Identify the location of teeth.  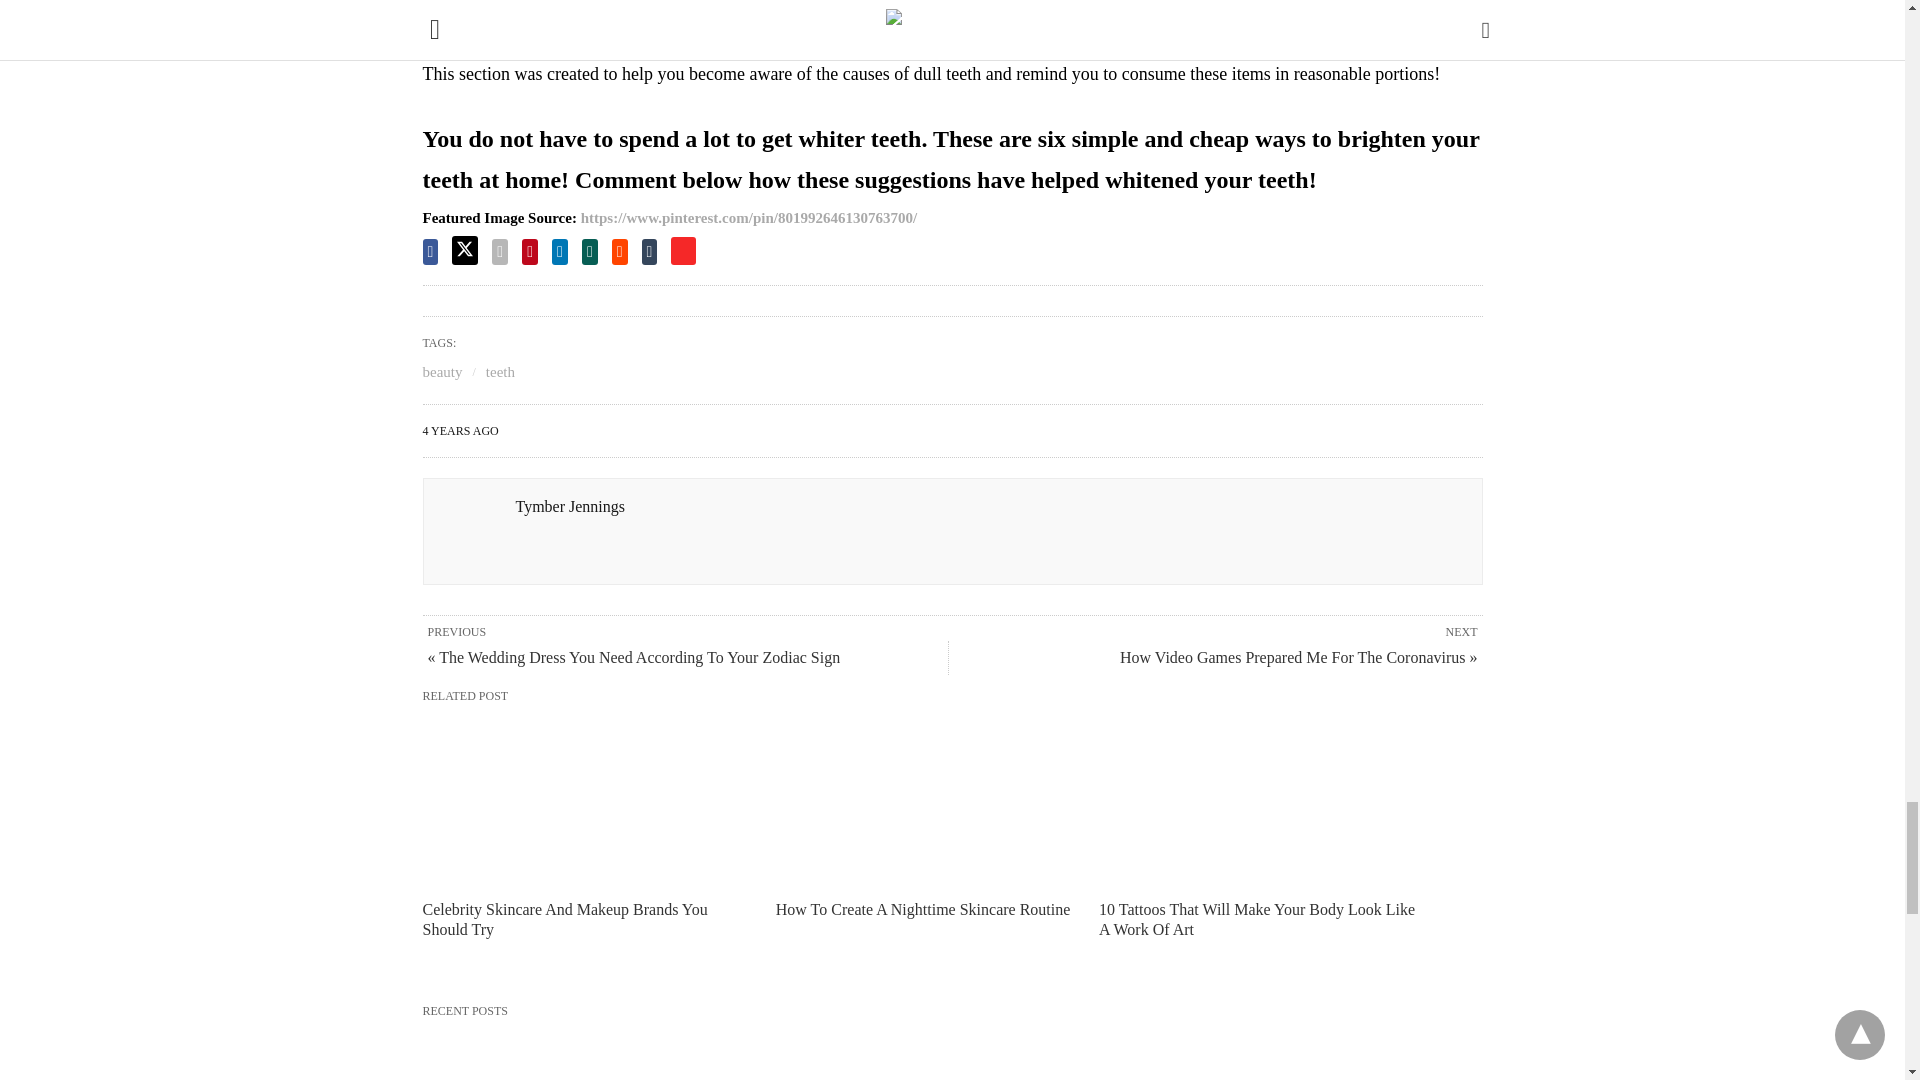
(500, 372).